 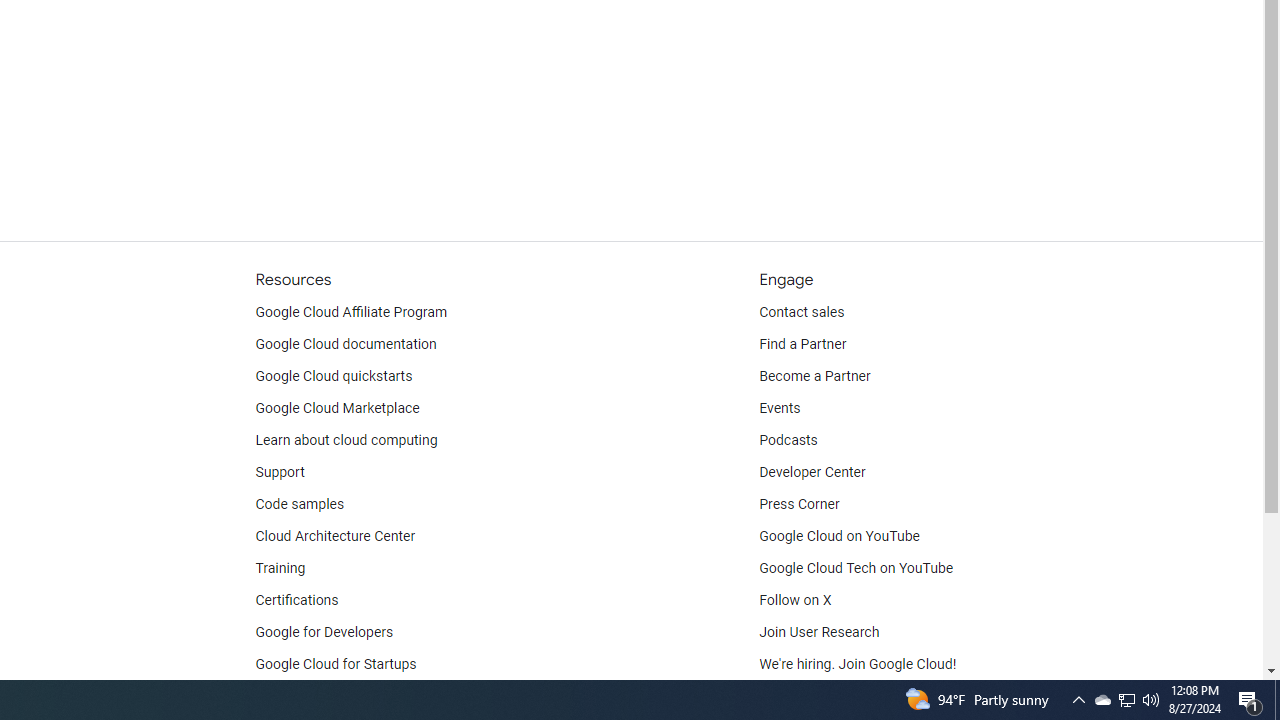 I want to click on Google Cloud for Startups, so click(x=336, y=664).